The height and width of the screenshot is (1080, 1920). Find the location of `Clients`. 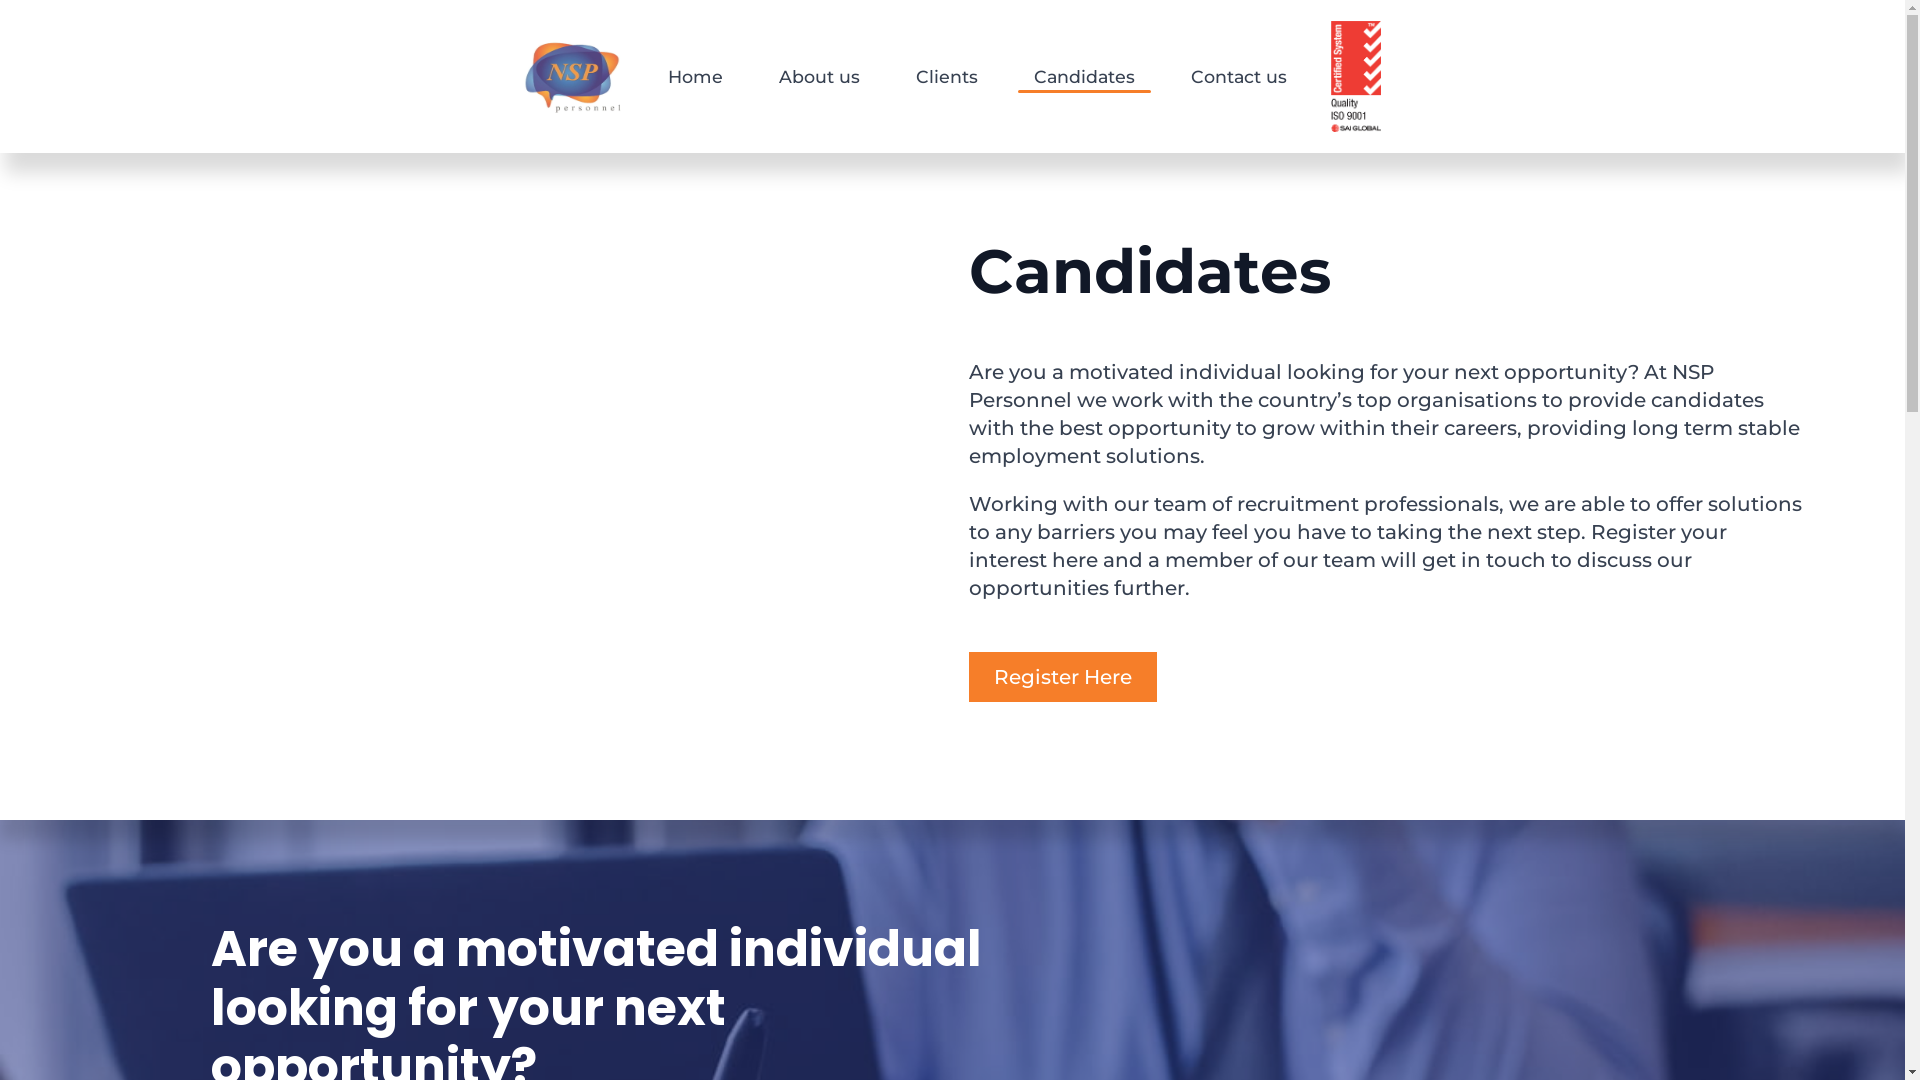

Clients is located at coordinates (947, 77).